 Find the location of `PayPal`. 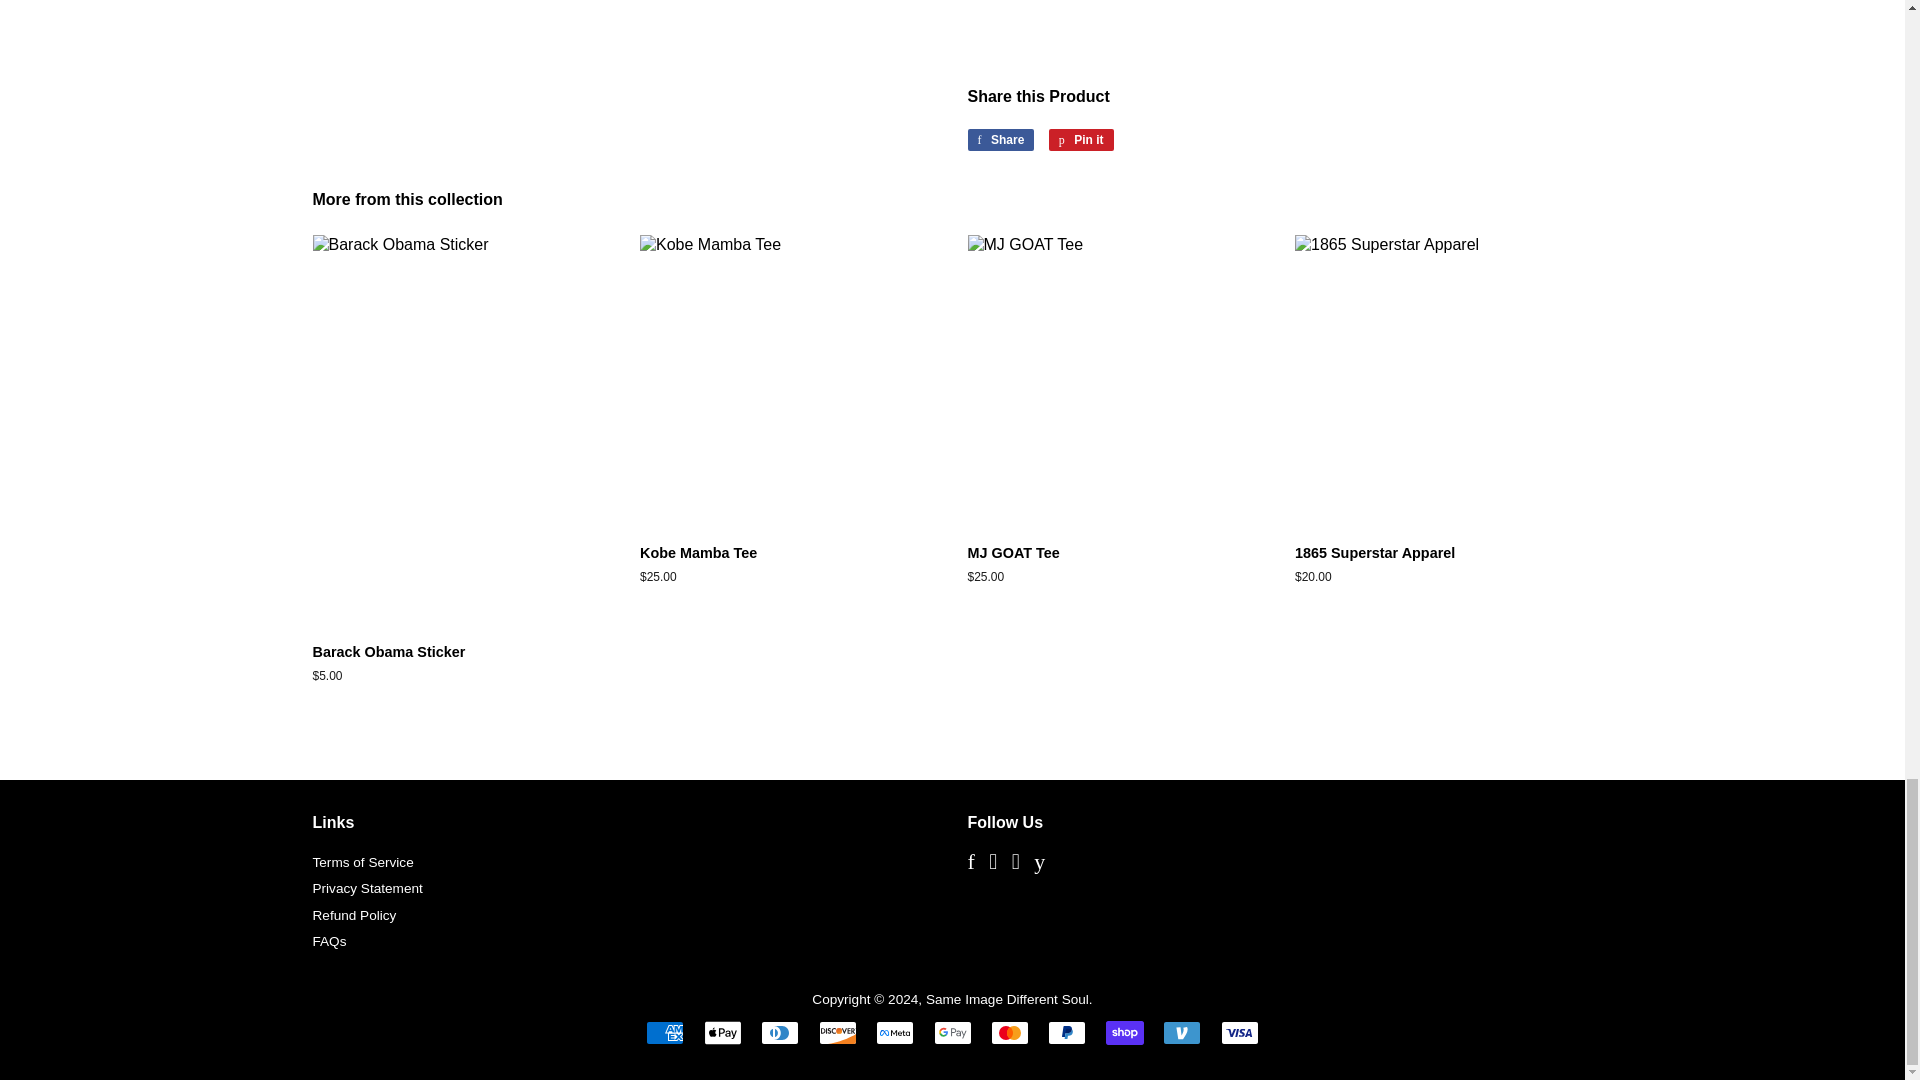

PayPal is located at coordinates (1067, 1032).